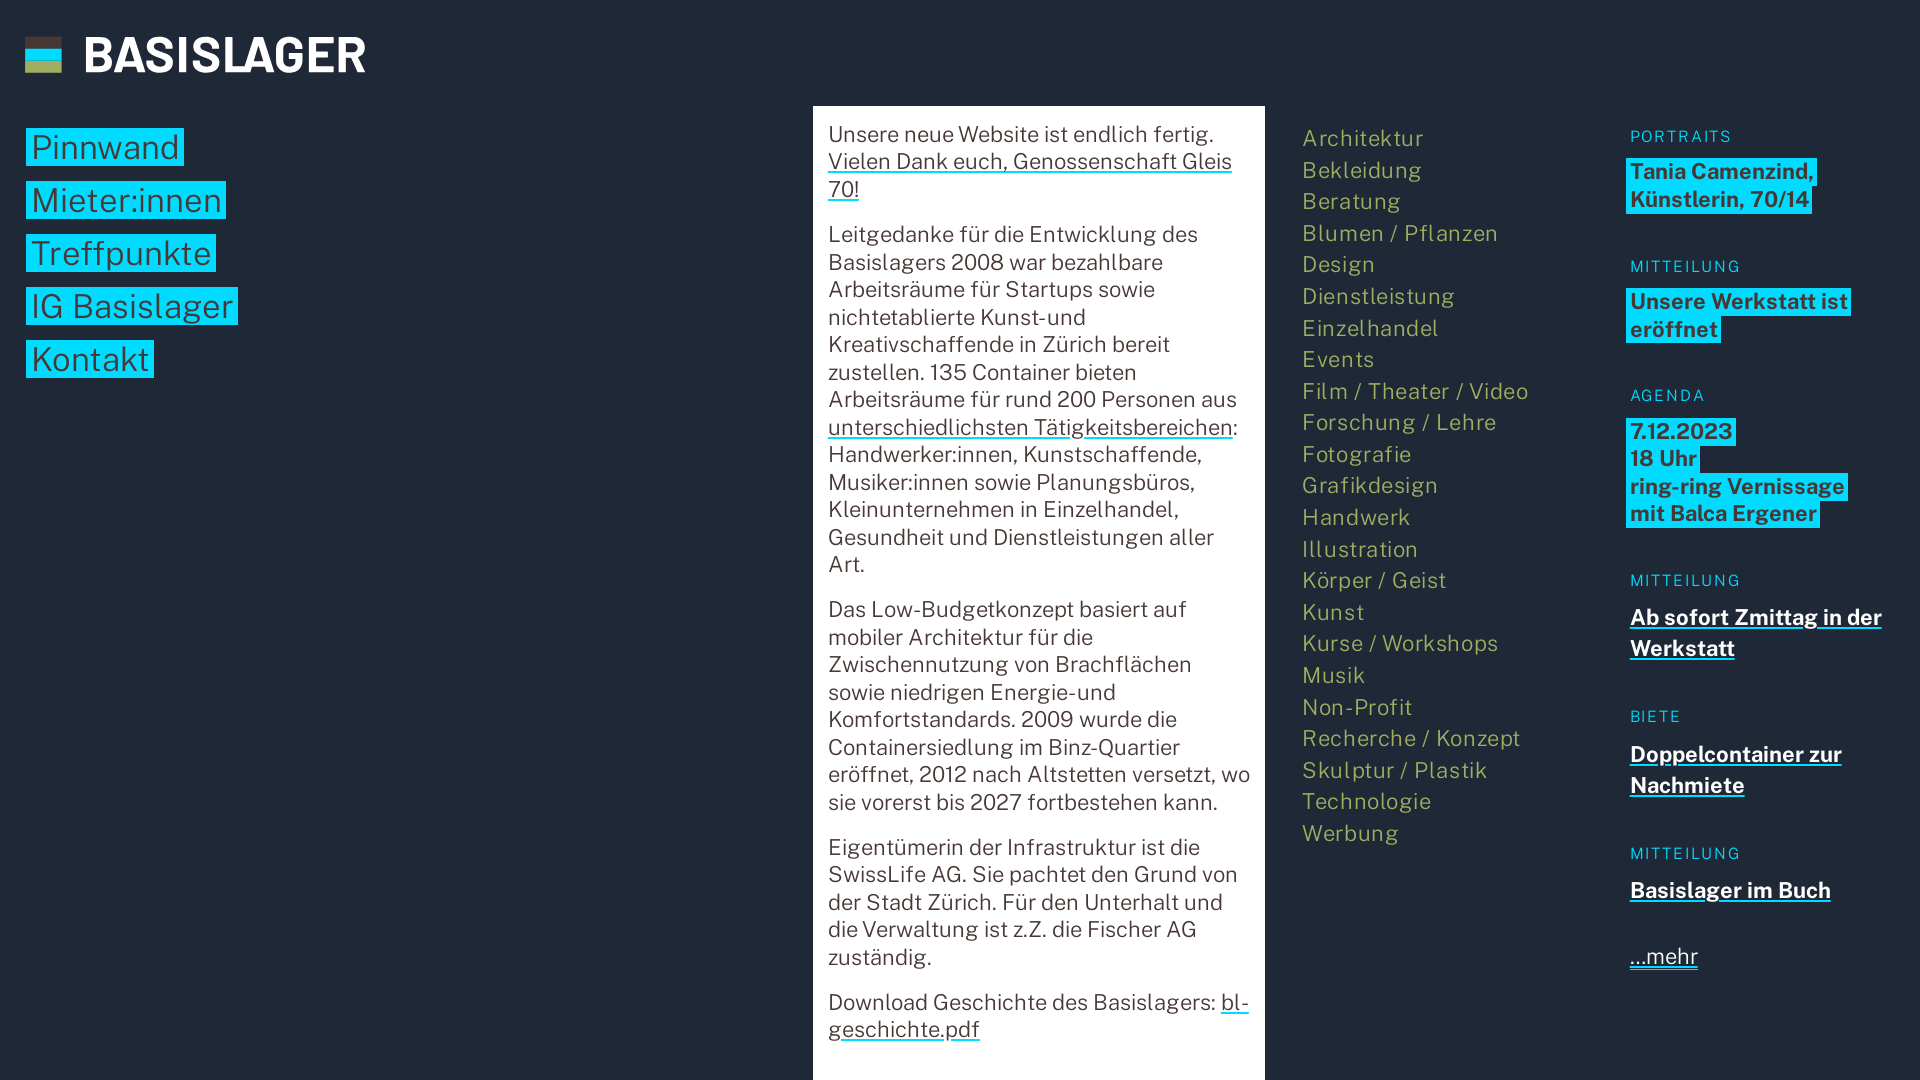 Image resolution: width=1920 pixels, height=1080 pixels. Describe the element at coordinates (1400, 233) in the screenshot. I see `Blumen / Pflanzen` at that location.